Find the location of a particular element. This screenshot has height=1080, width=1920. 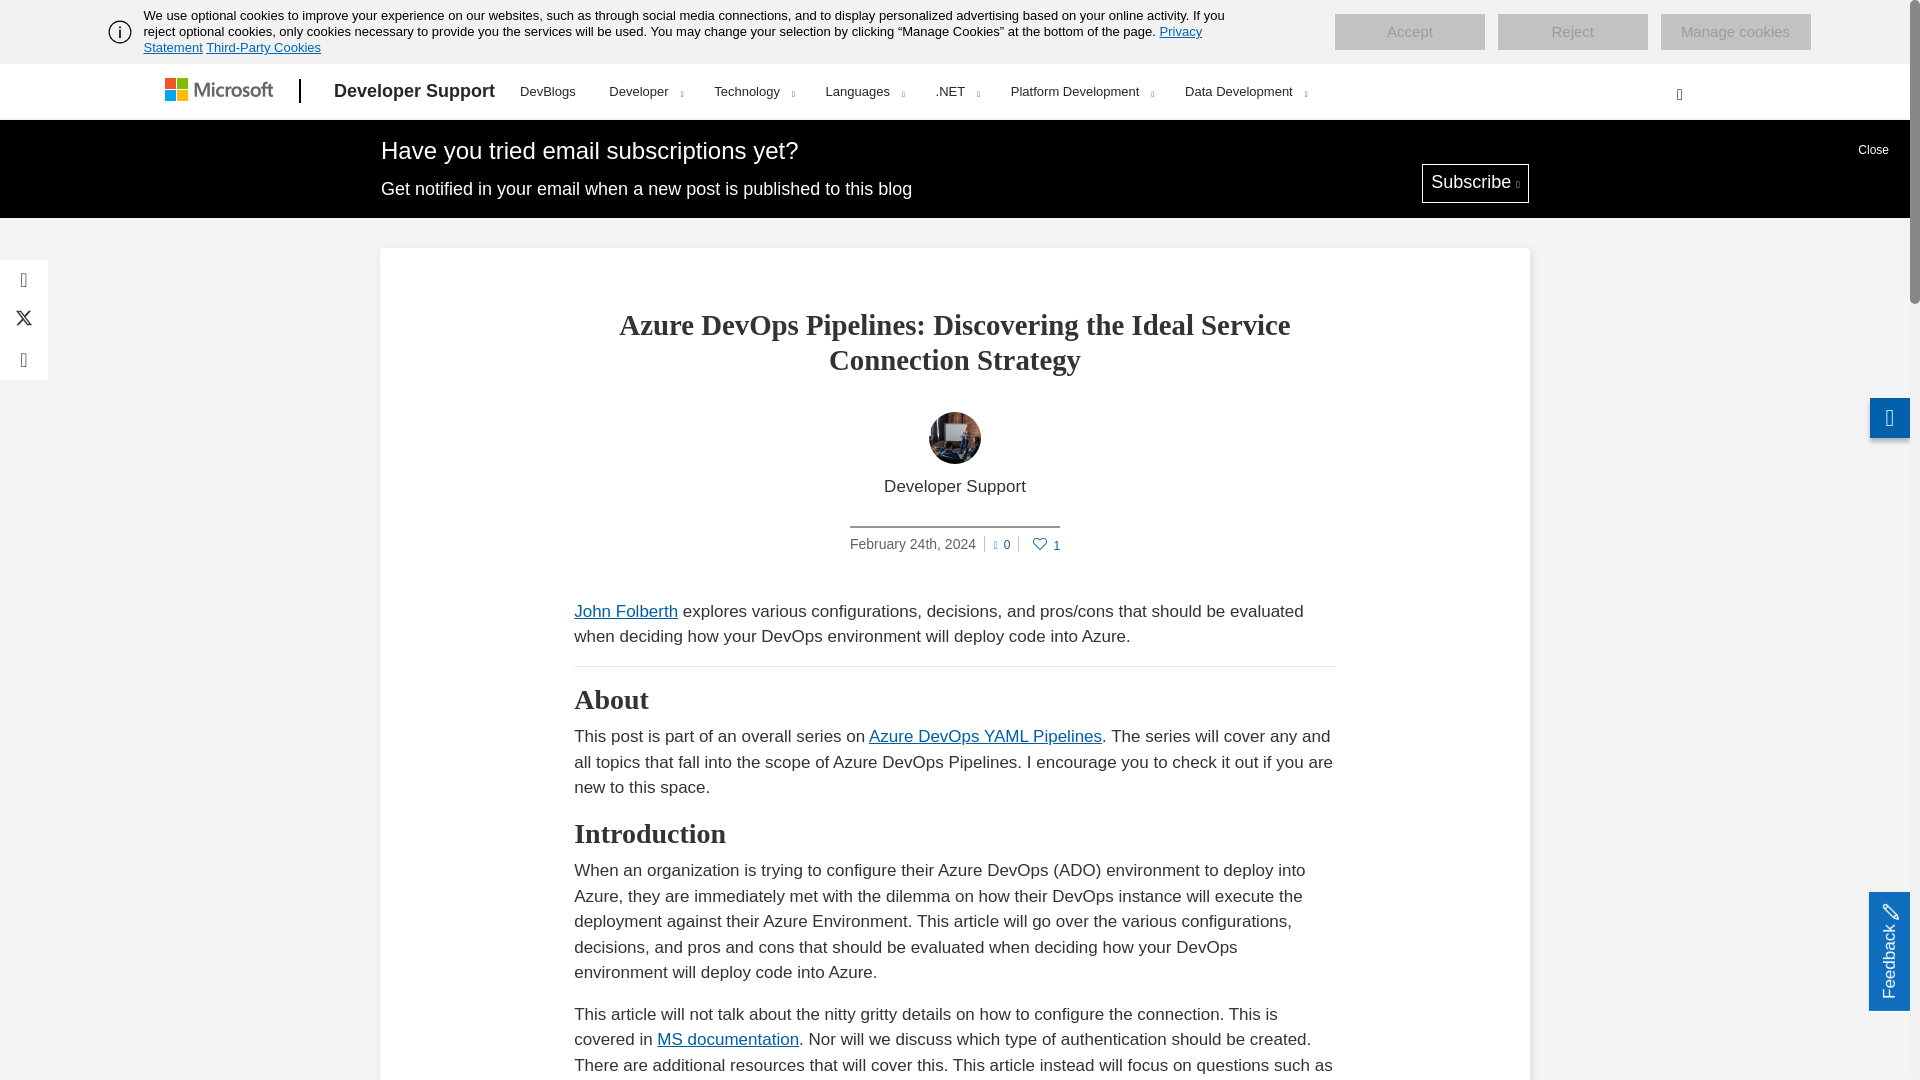

Languages is located at coordinates (864, 91).